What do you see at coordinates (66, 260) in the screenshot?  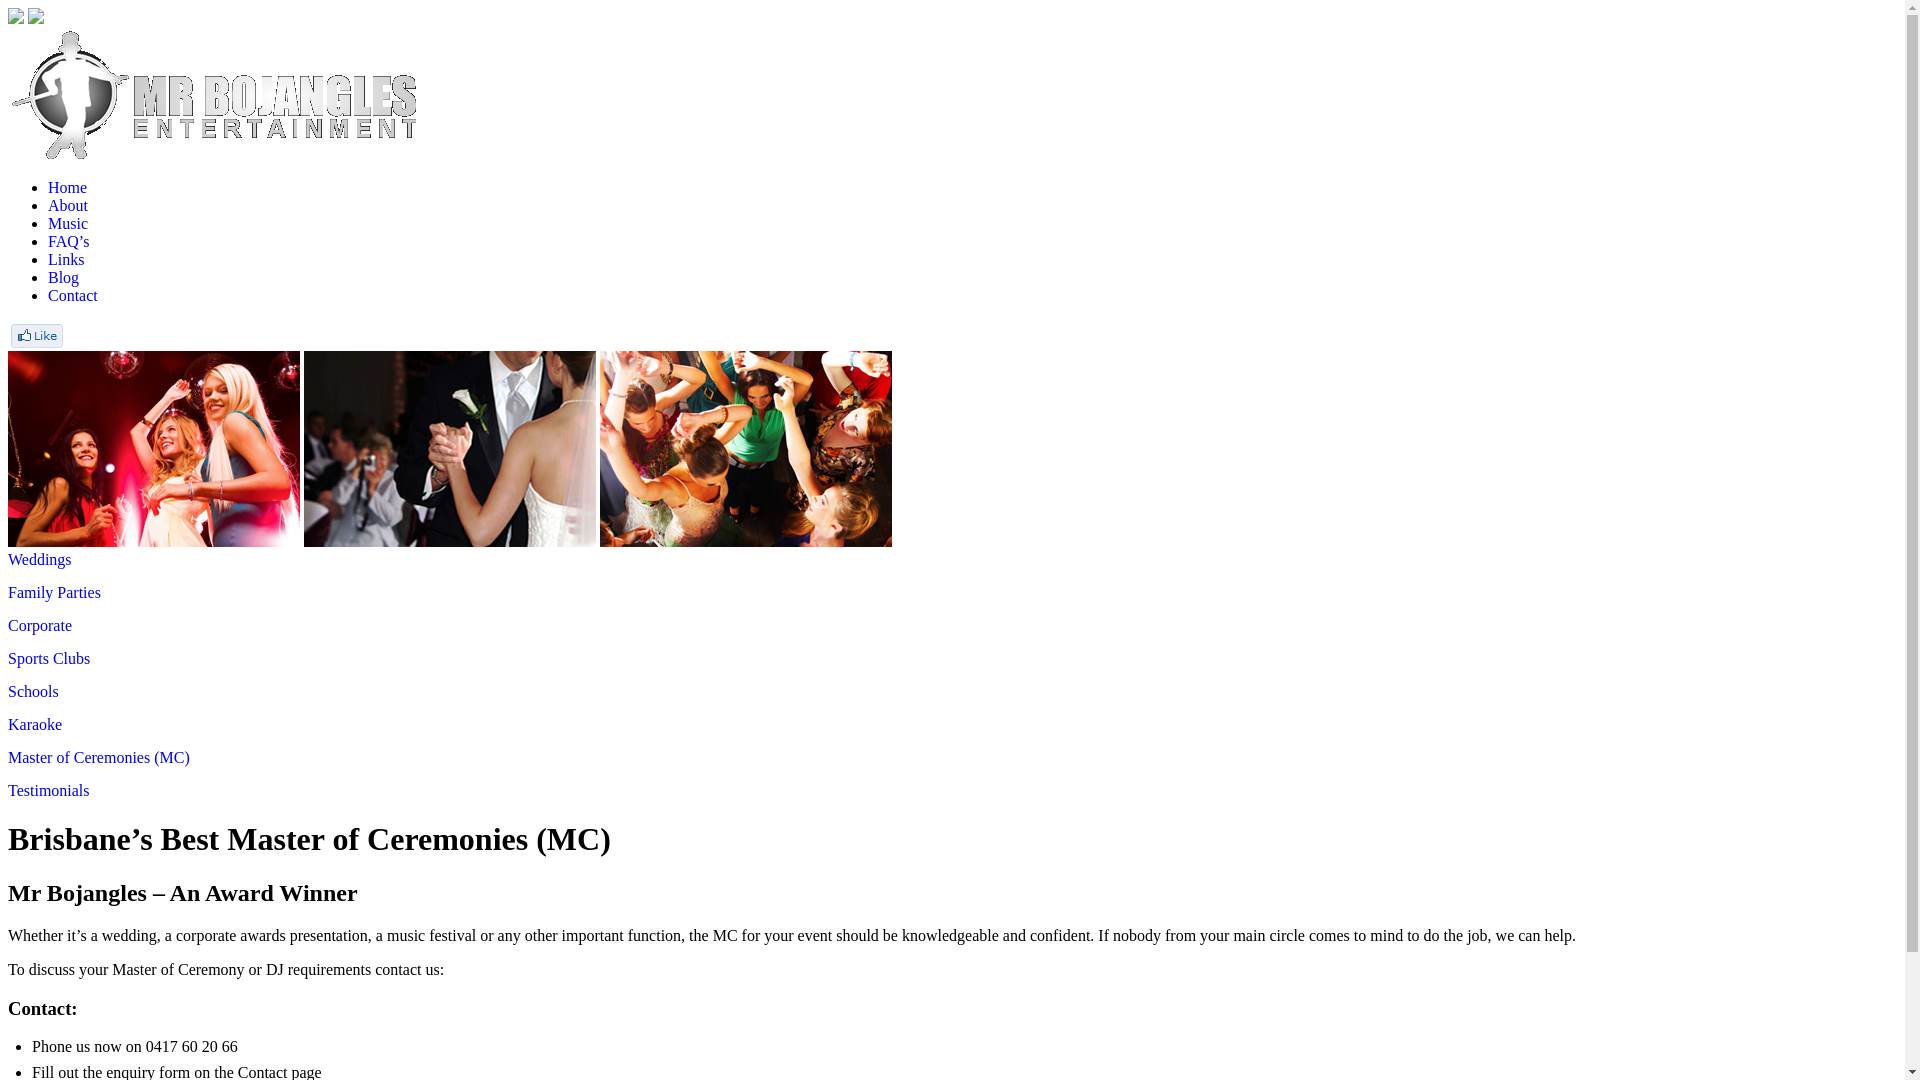 I see `Links` at bounding box center [66, 260].